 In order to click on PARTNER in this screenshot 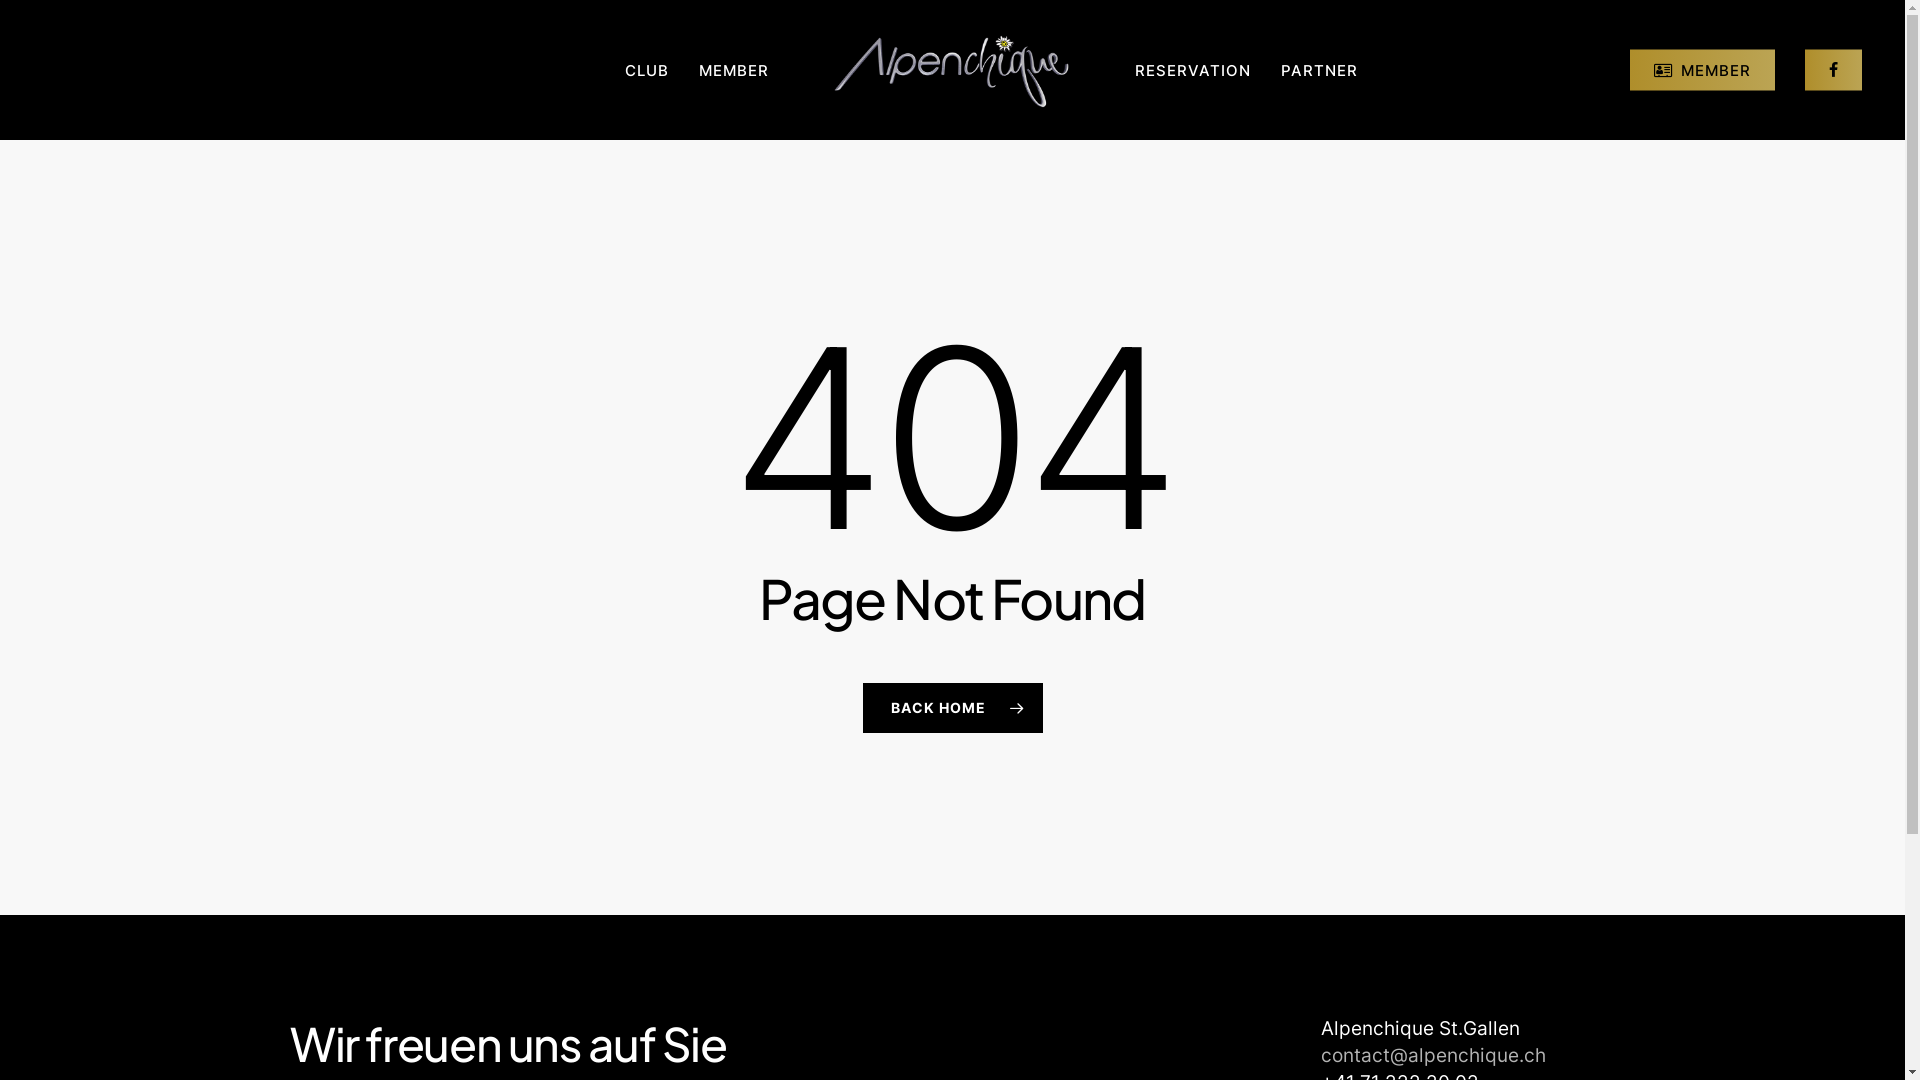, I will do `click(1320, 70)`.